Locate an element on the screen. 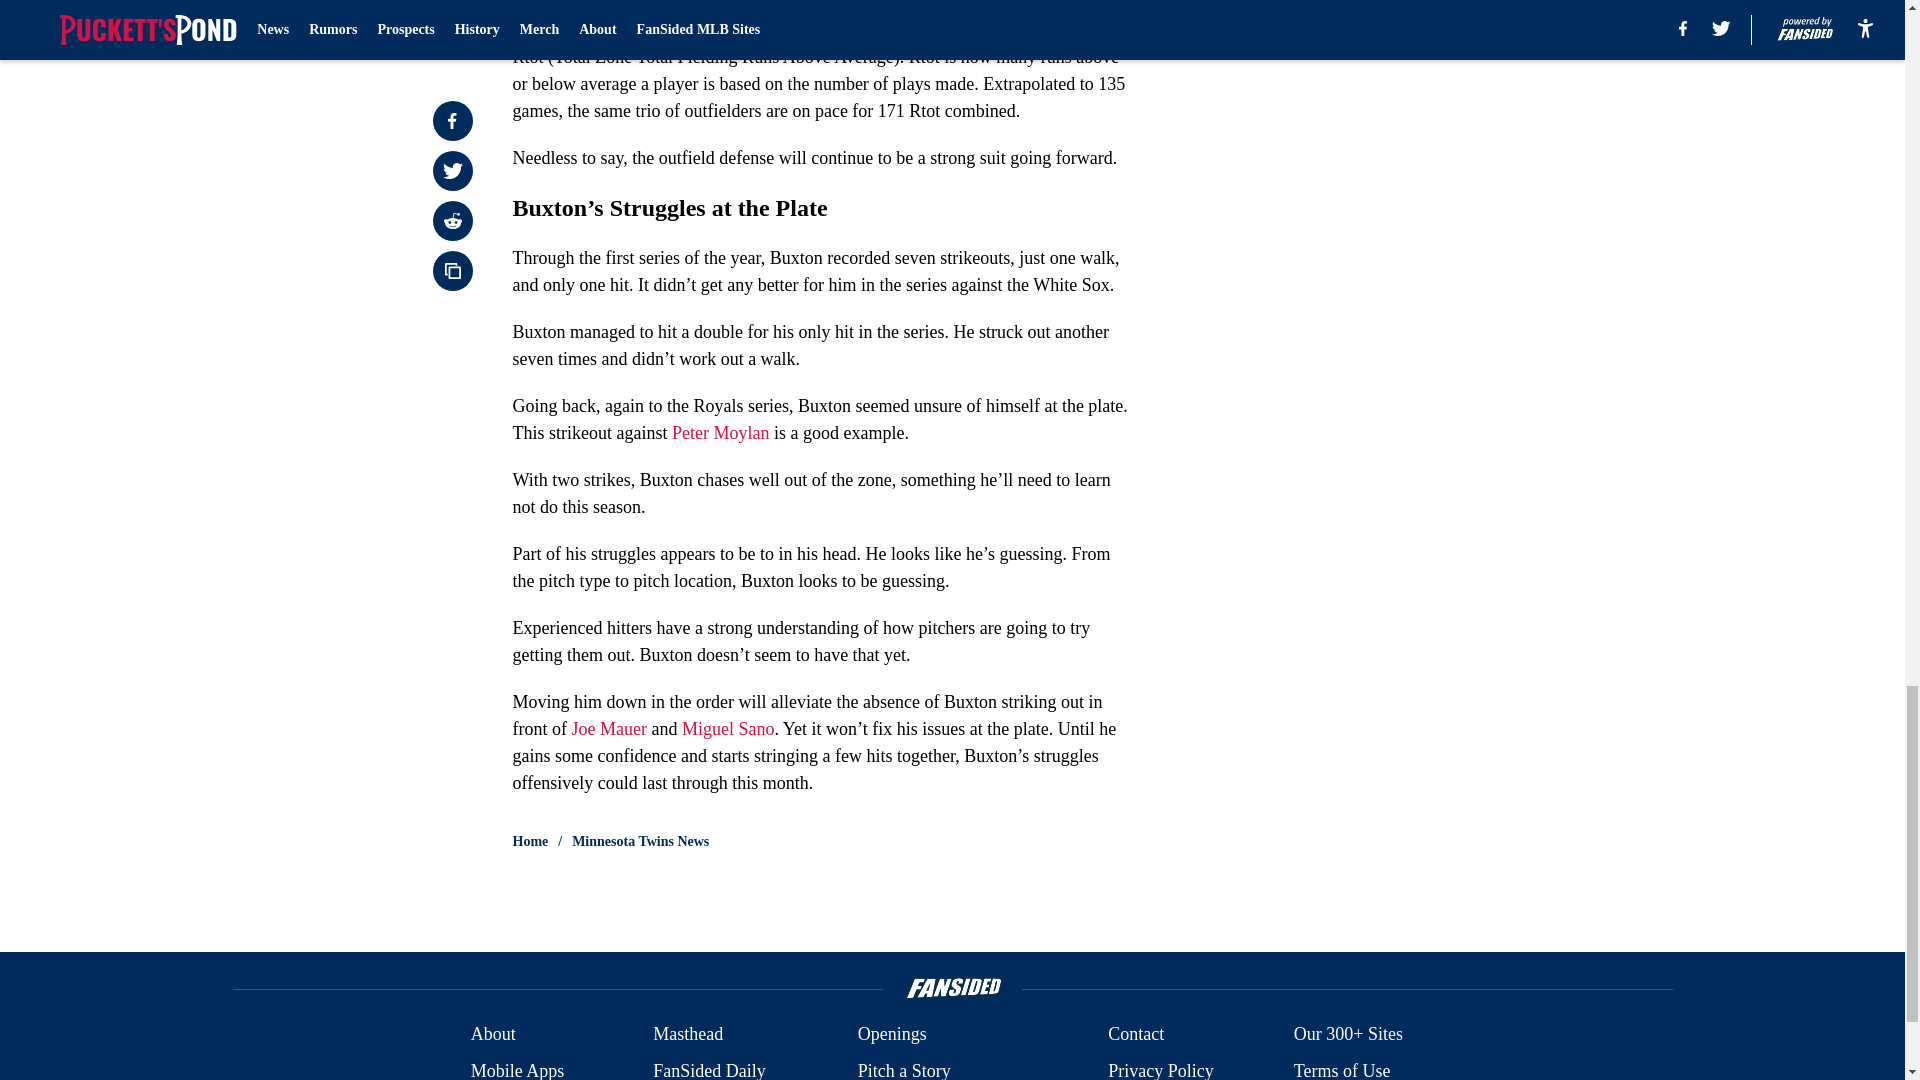 This screenshot has height=1080, width=1920. Masthead is located at coordinates (688, 1034).